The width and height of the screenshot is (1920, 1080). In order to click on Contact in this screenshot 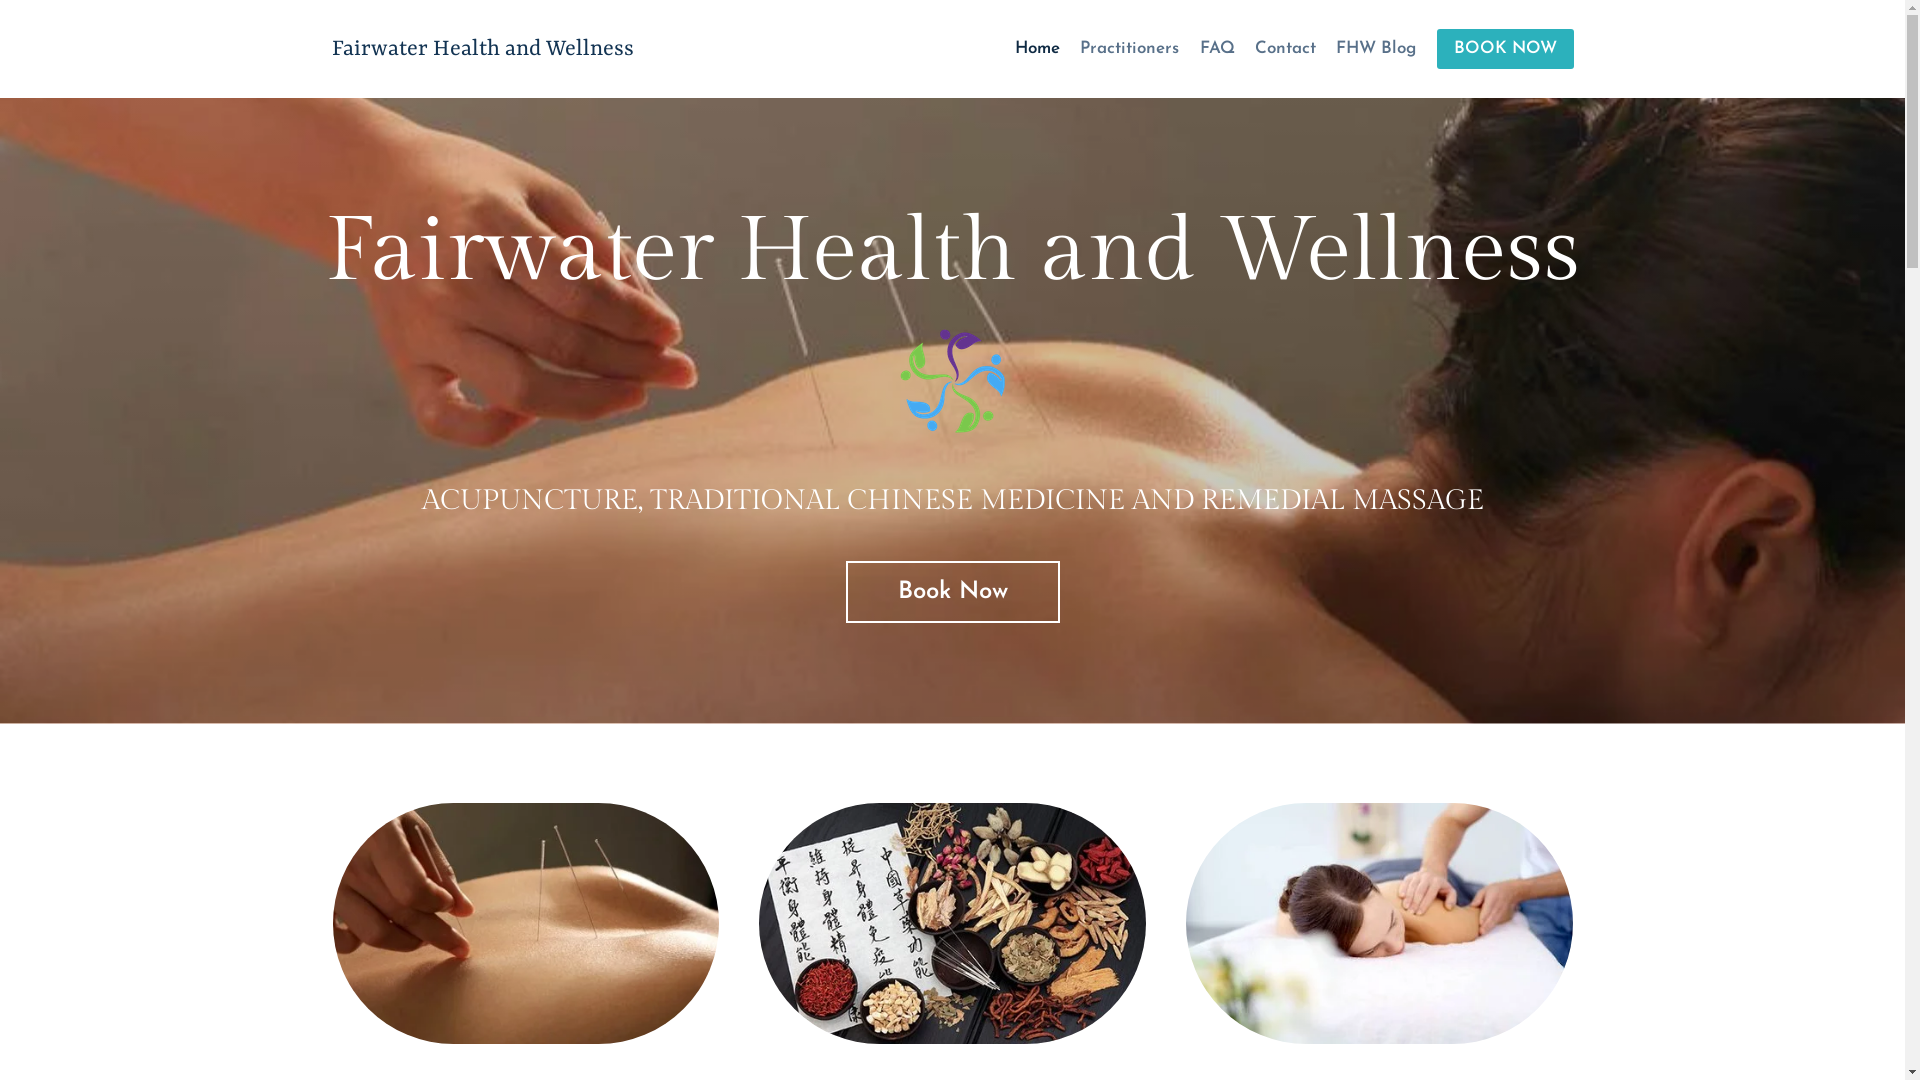, I will do `click(1286, 49)`.